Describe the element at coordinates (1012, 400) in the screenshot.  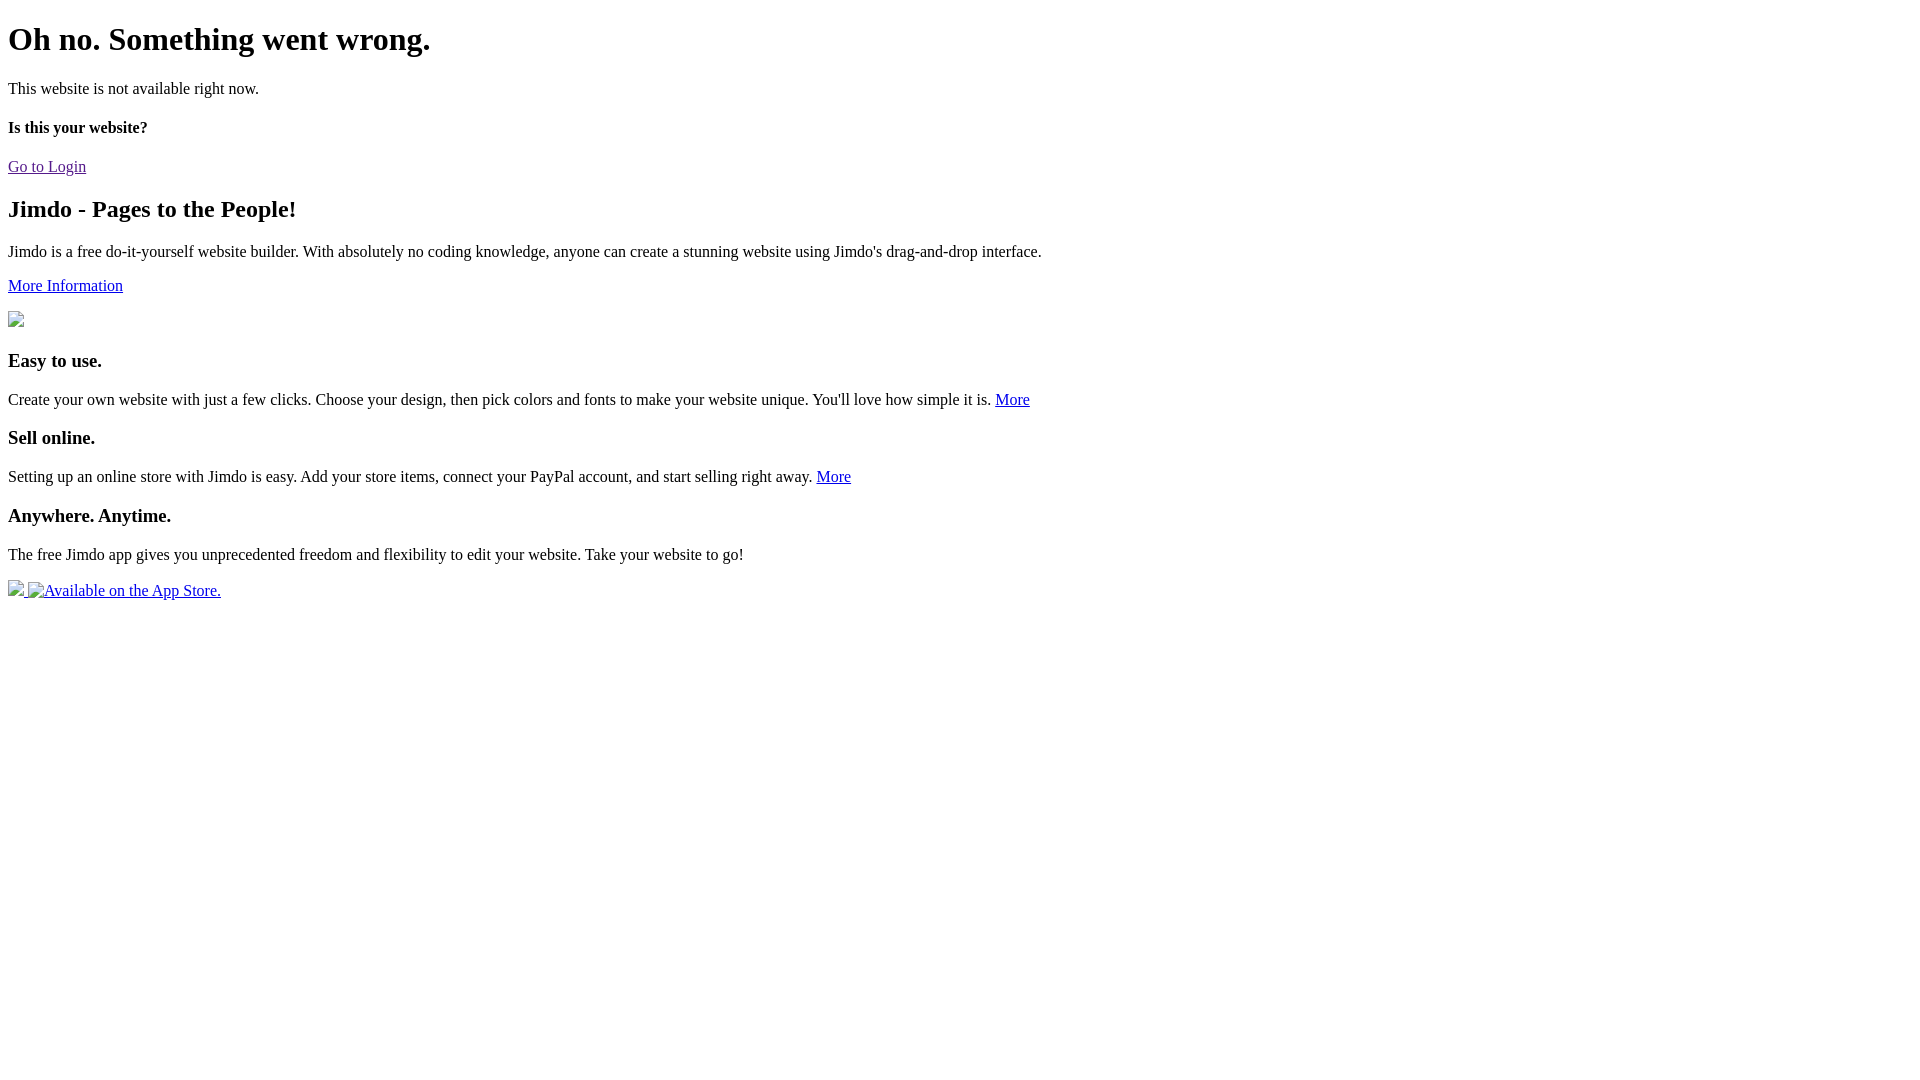
I see `More` at that location.